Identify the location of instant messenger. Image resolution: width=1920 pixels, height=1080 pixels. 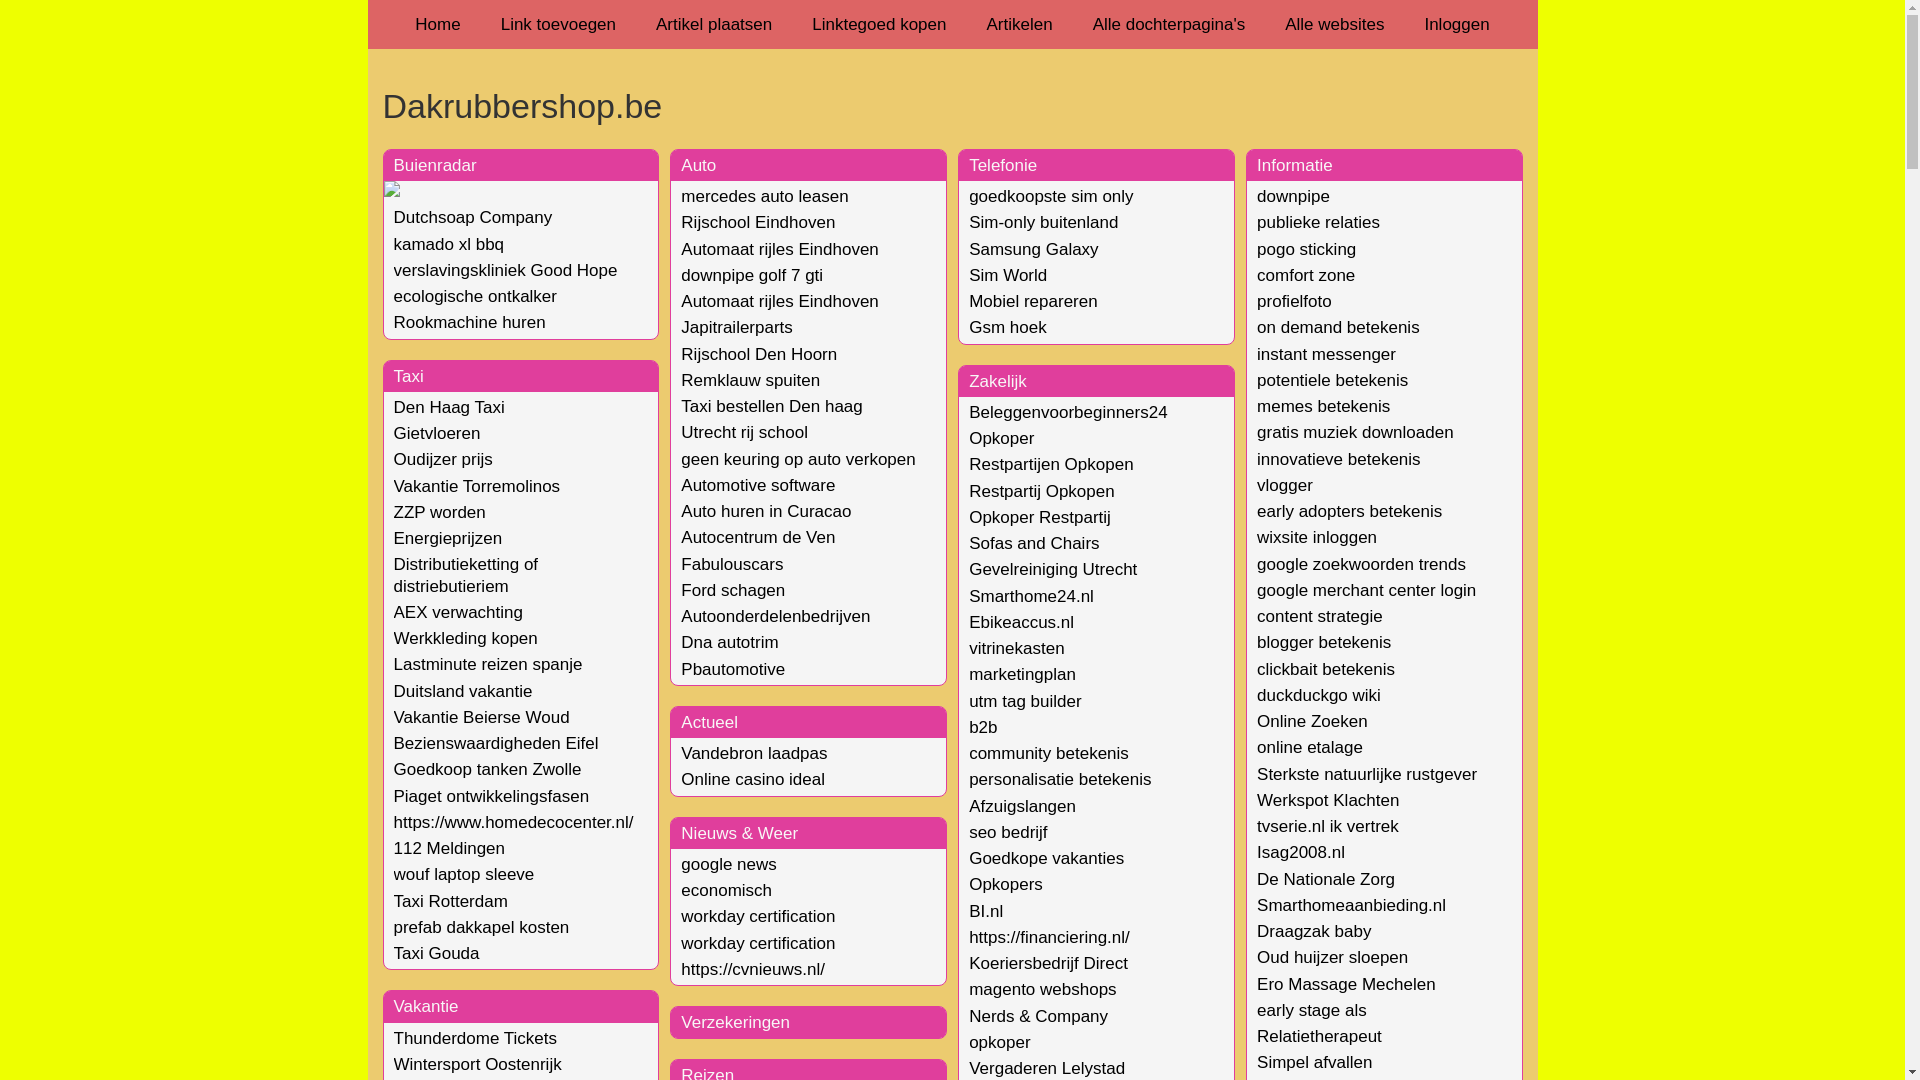
(1326, 354).